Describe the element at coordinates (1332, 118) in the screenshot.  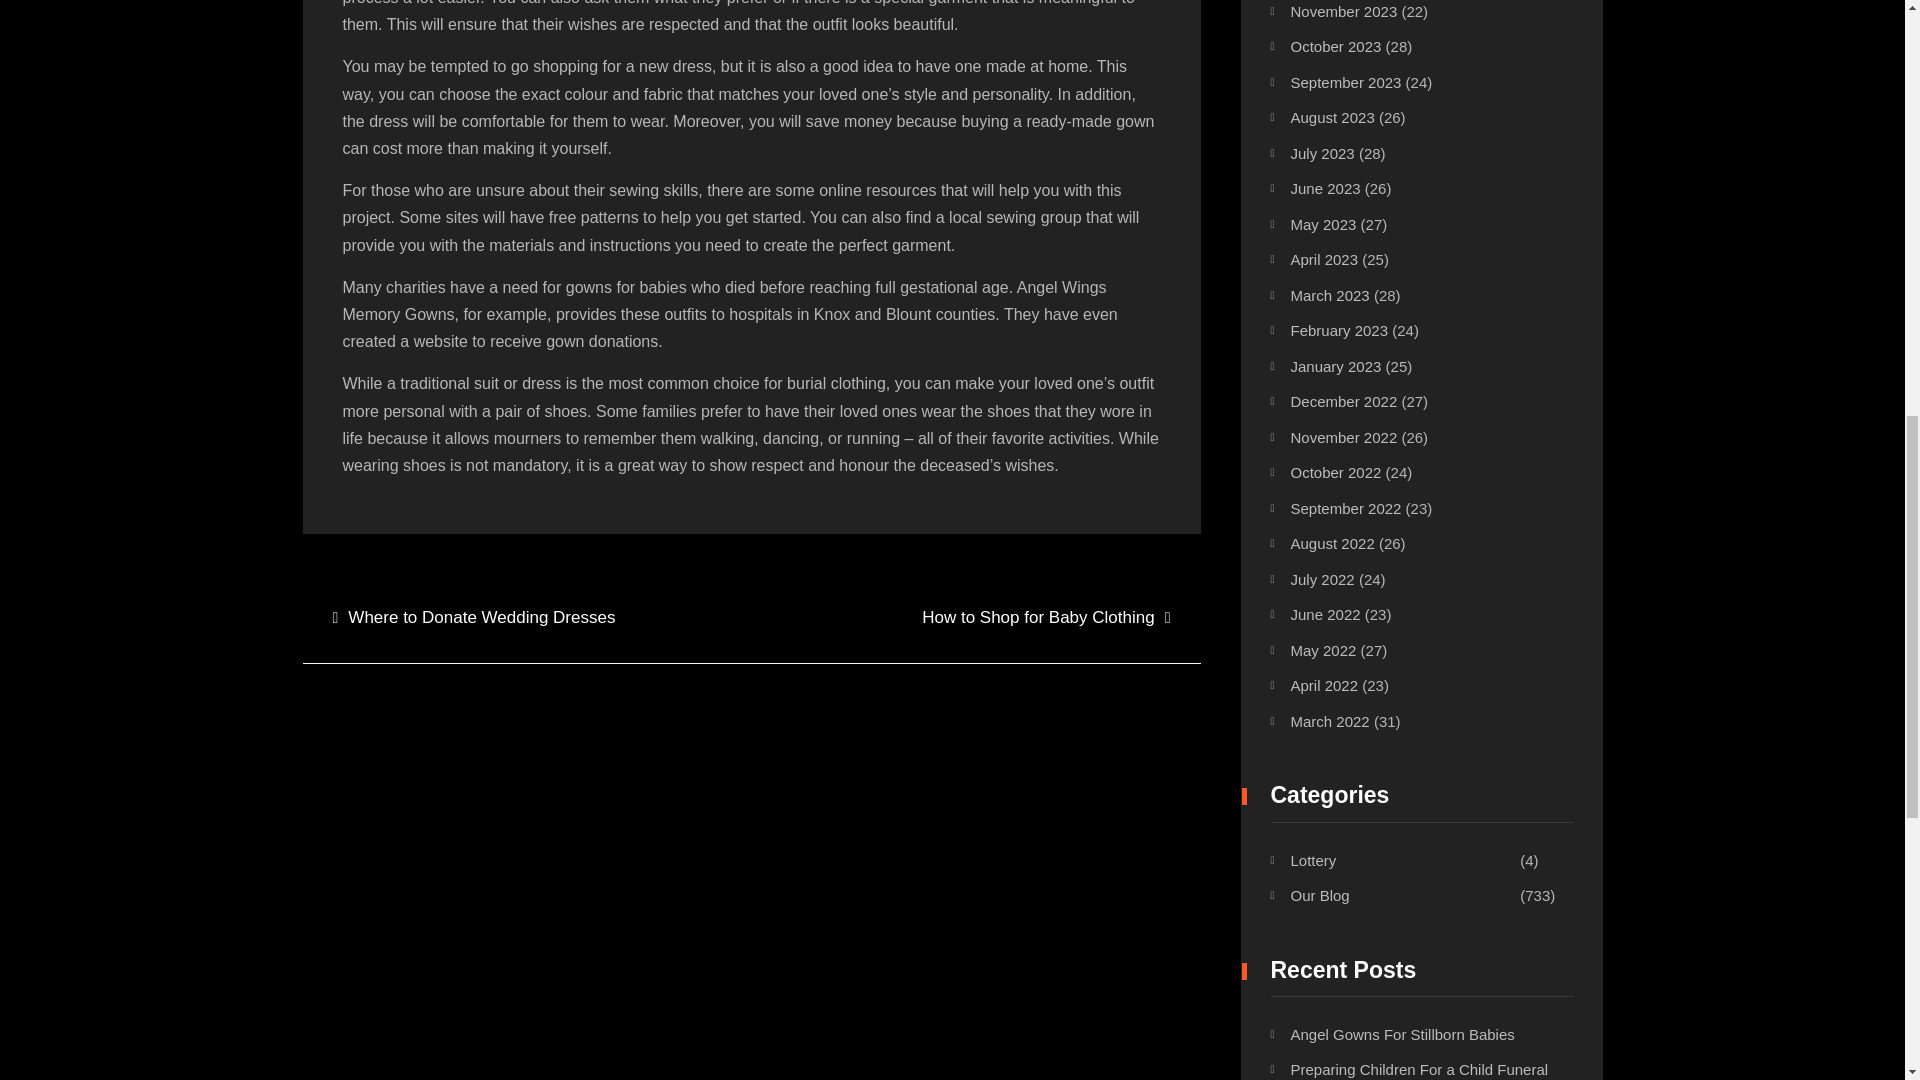
I see `August 2023` at that location.